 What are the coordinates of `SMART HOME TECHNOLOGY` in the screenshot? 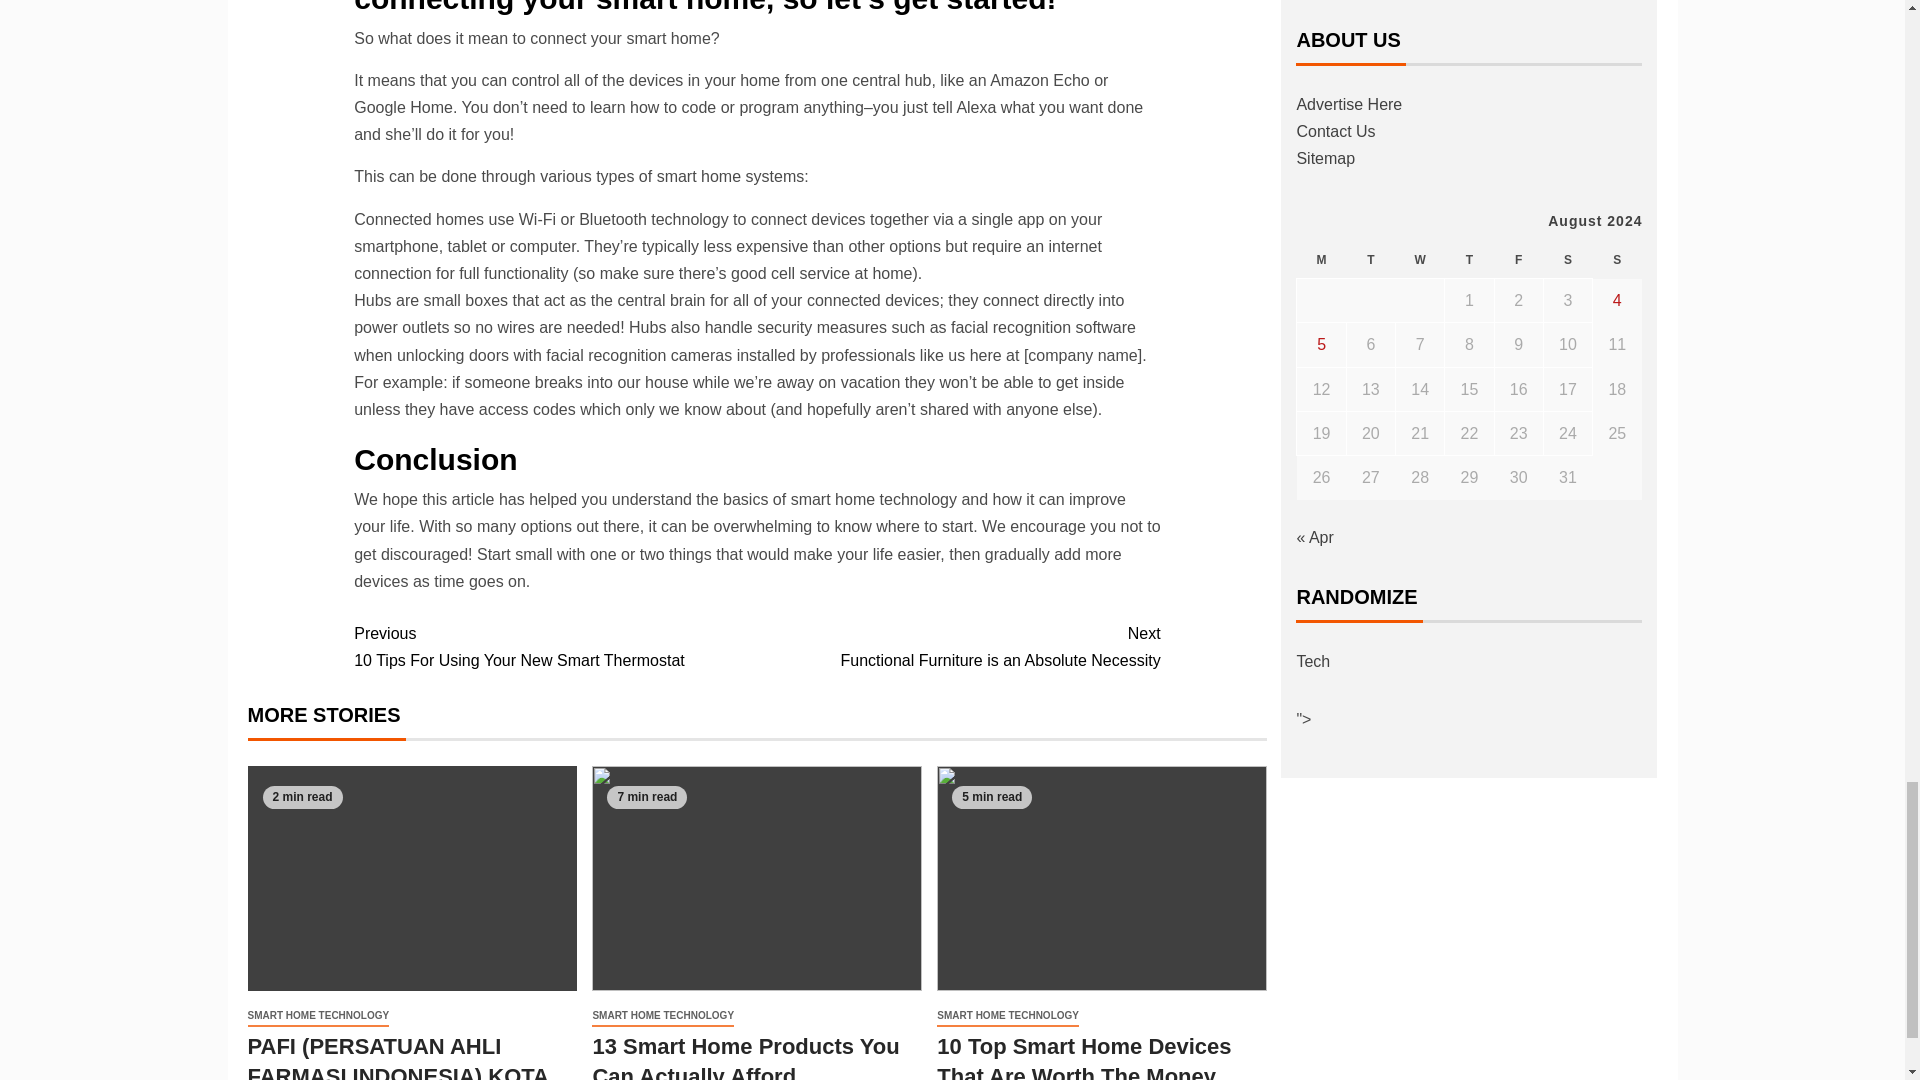 It's located at (1617, 260).